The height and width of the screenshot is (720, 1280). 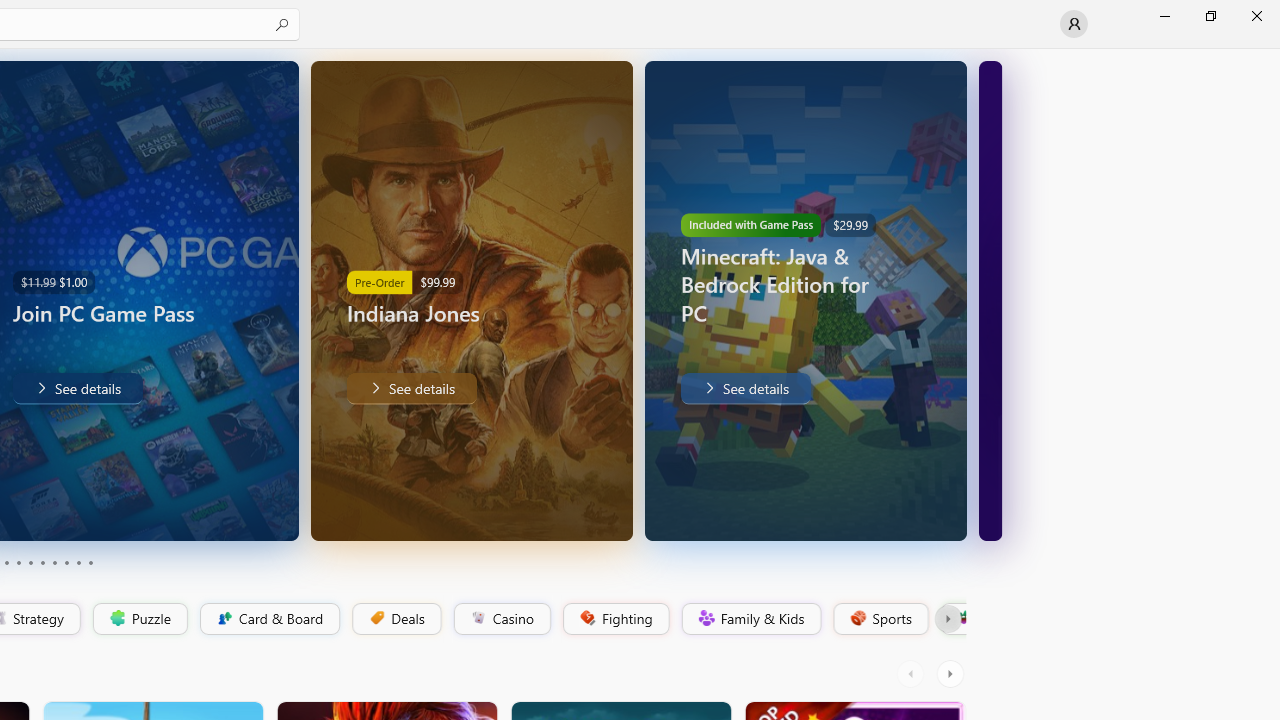 I want to click on AutomationID: LeftScrollButton, so click(x=913, y=674).